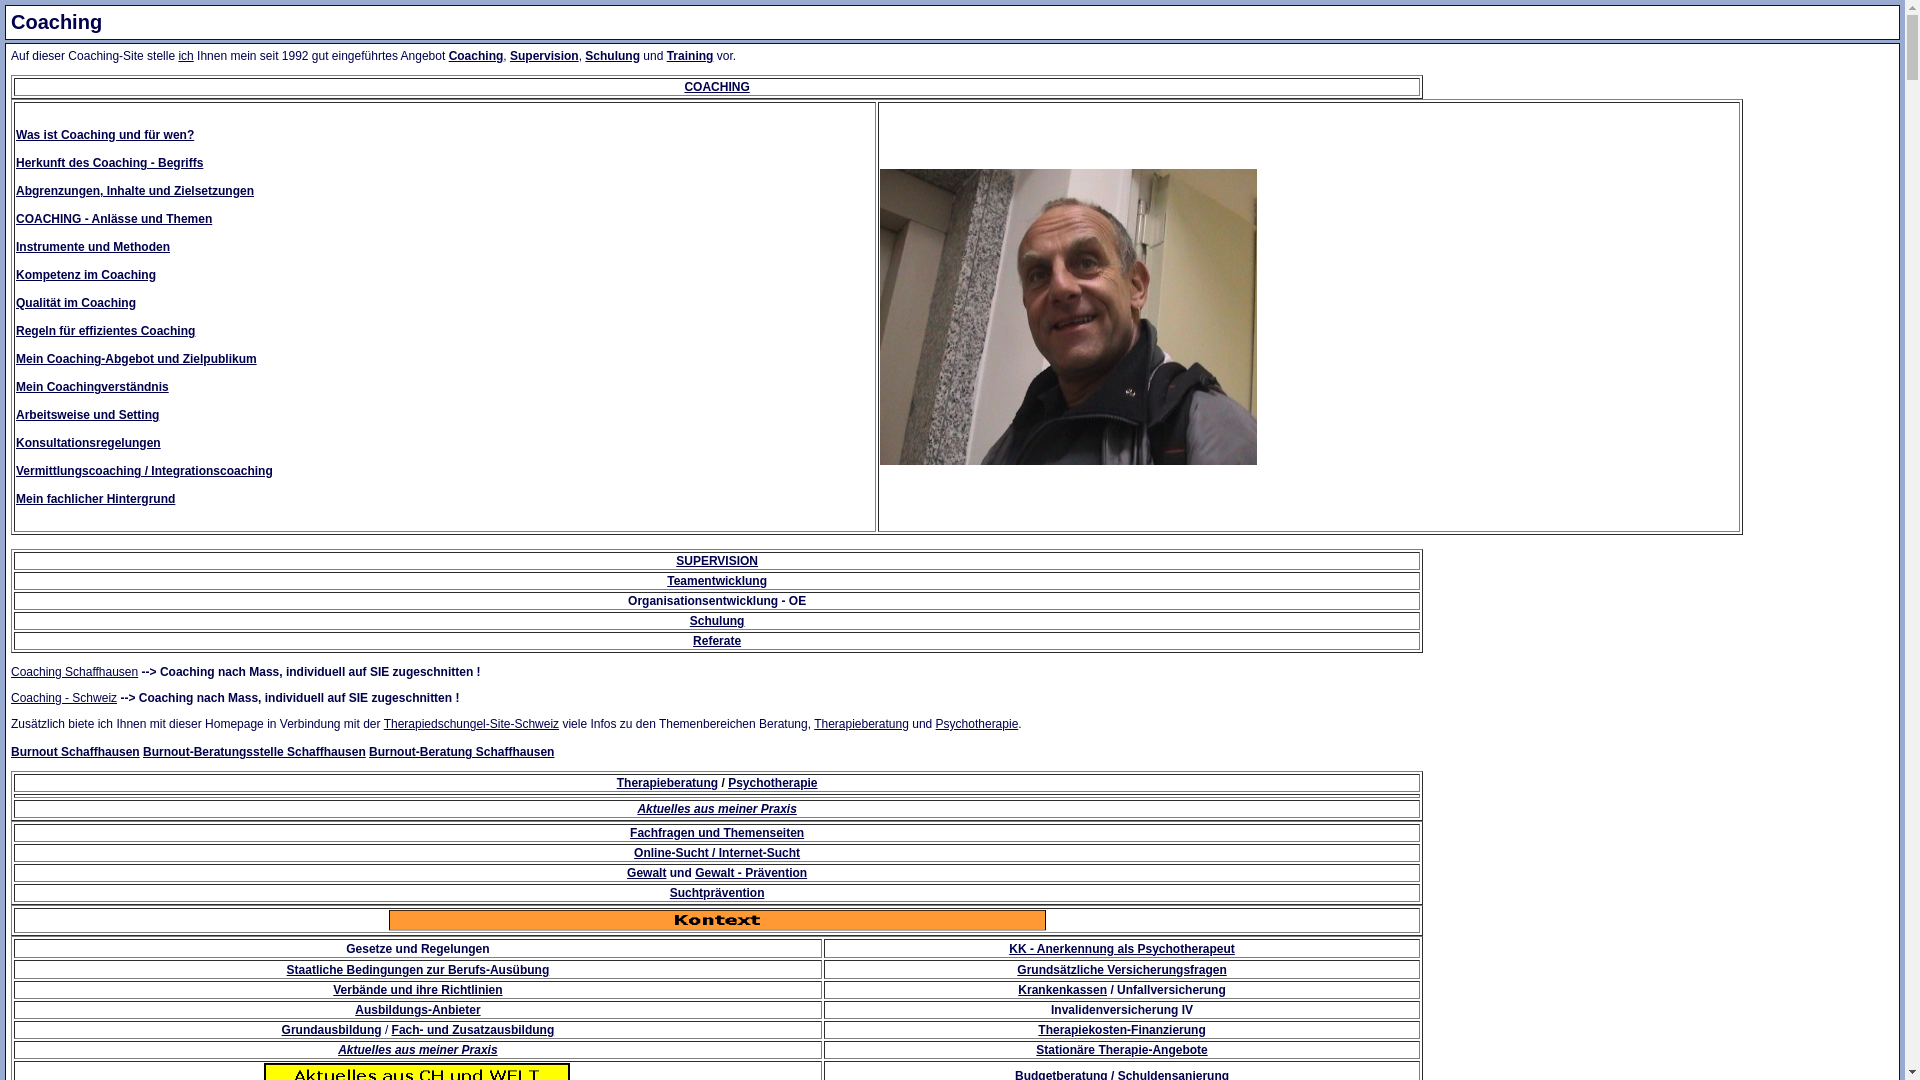 The image size is (1920, 1080). Describe the element at coordinates (418, 1050) in the screenshot. I see `Aktuelles aus meiner Praxis` at that location.